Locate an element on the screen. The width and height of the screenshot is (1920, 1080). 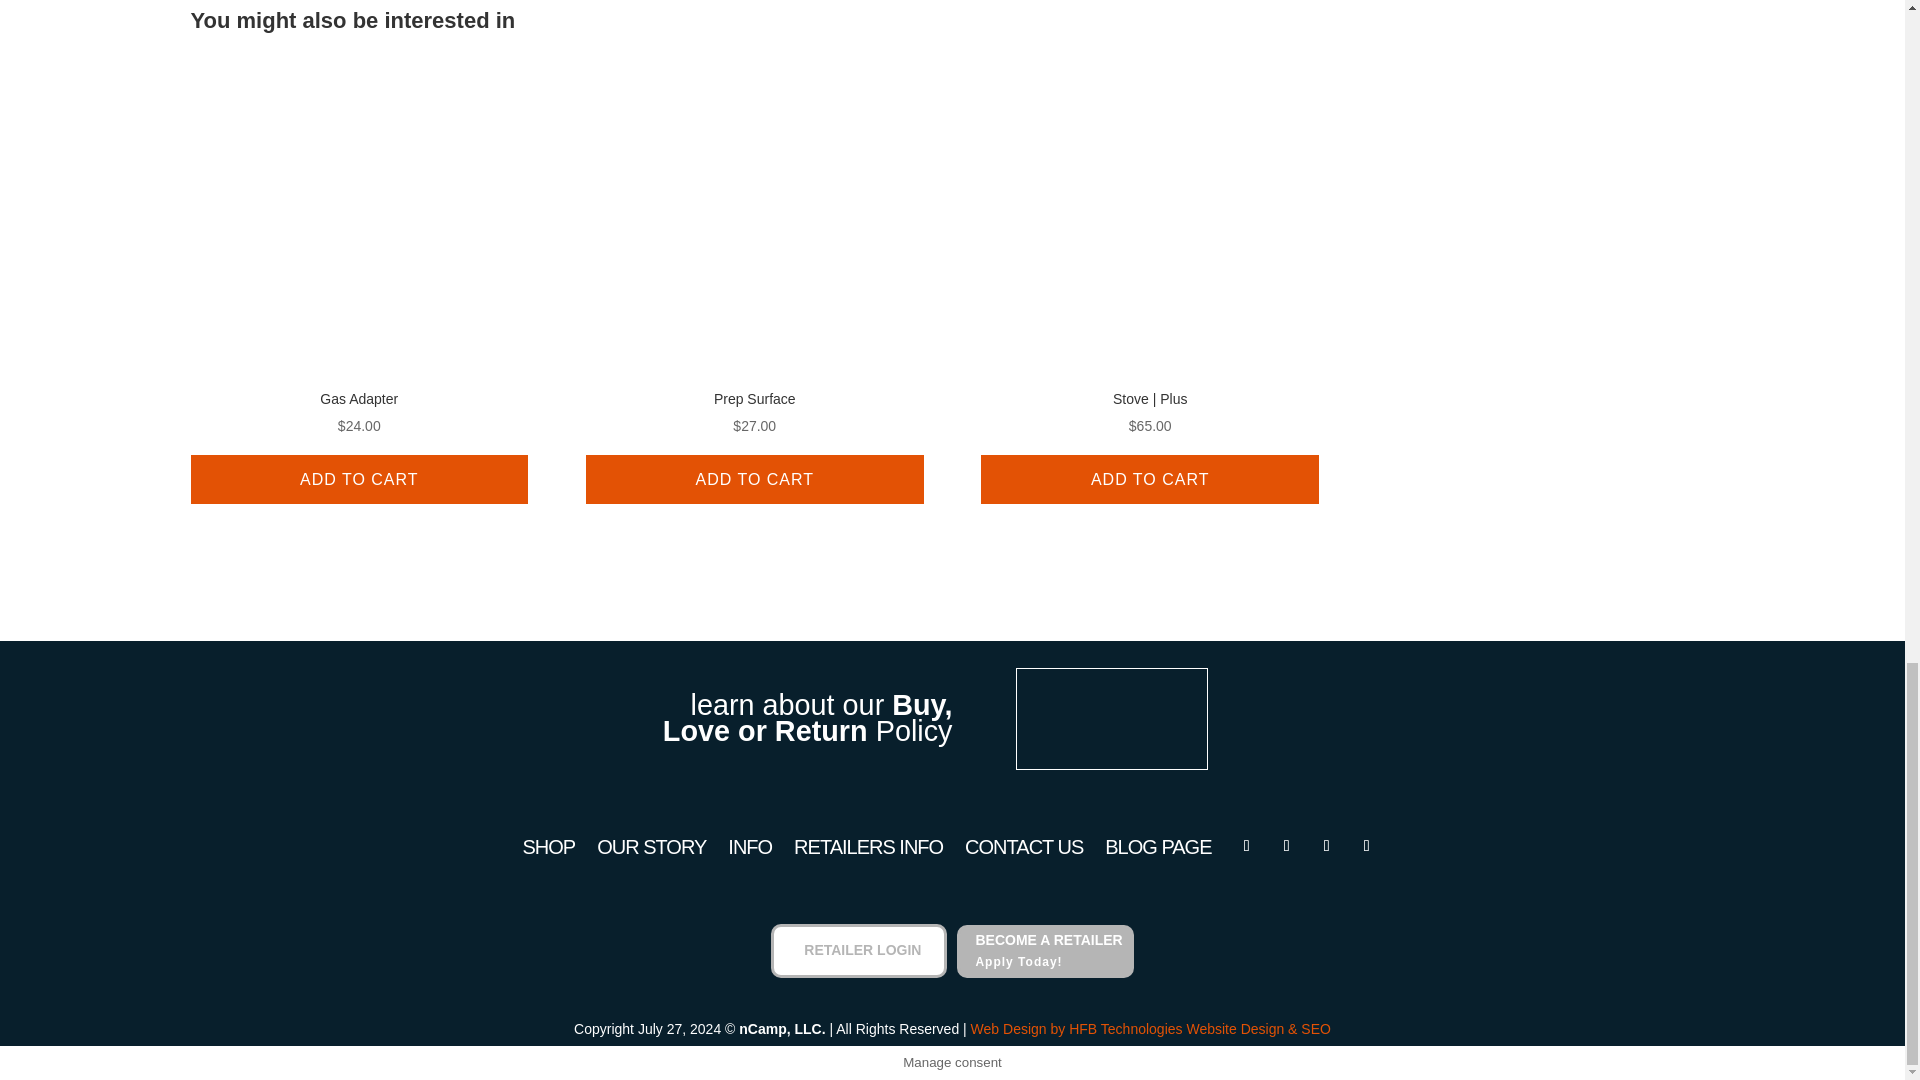
blr-w-padding is located at coordinates (1110, 718).